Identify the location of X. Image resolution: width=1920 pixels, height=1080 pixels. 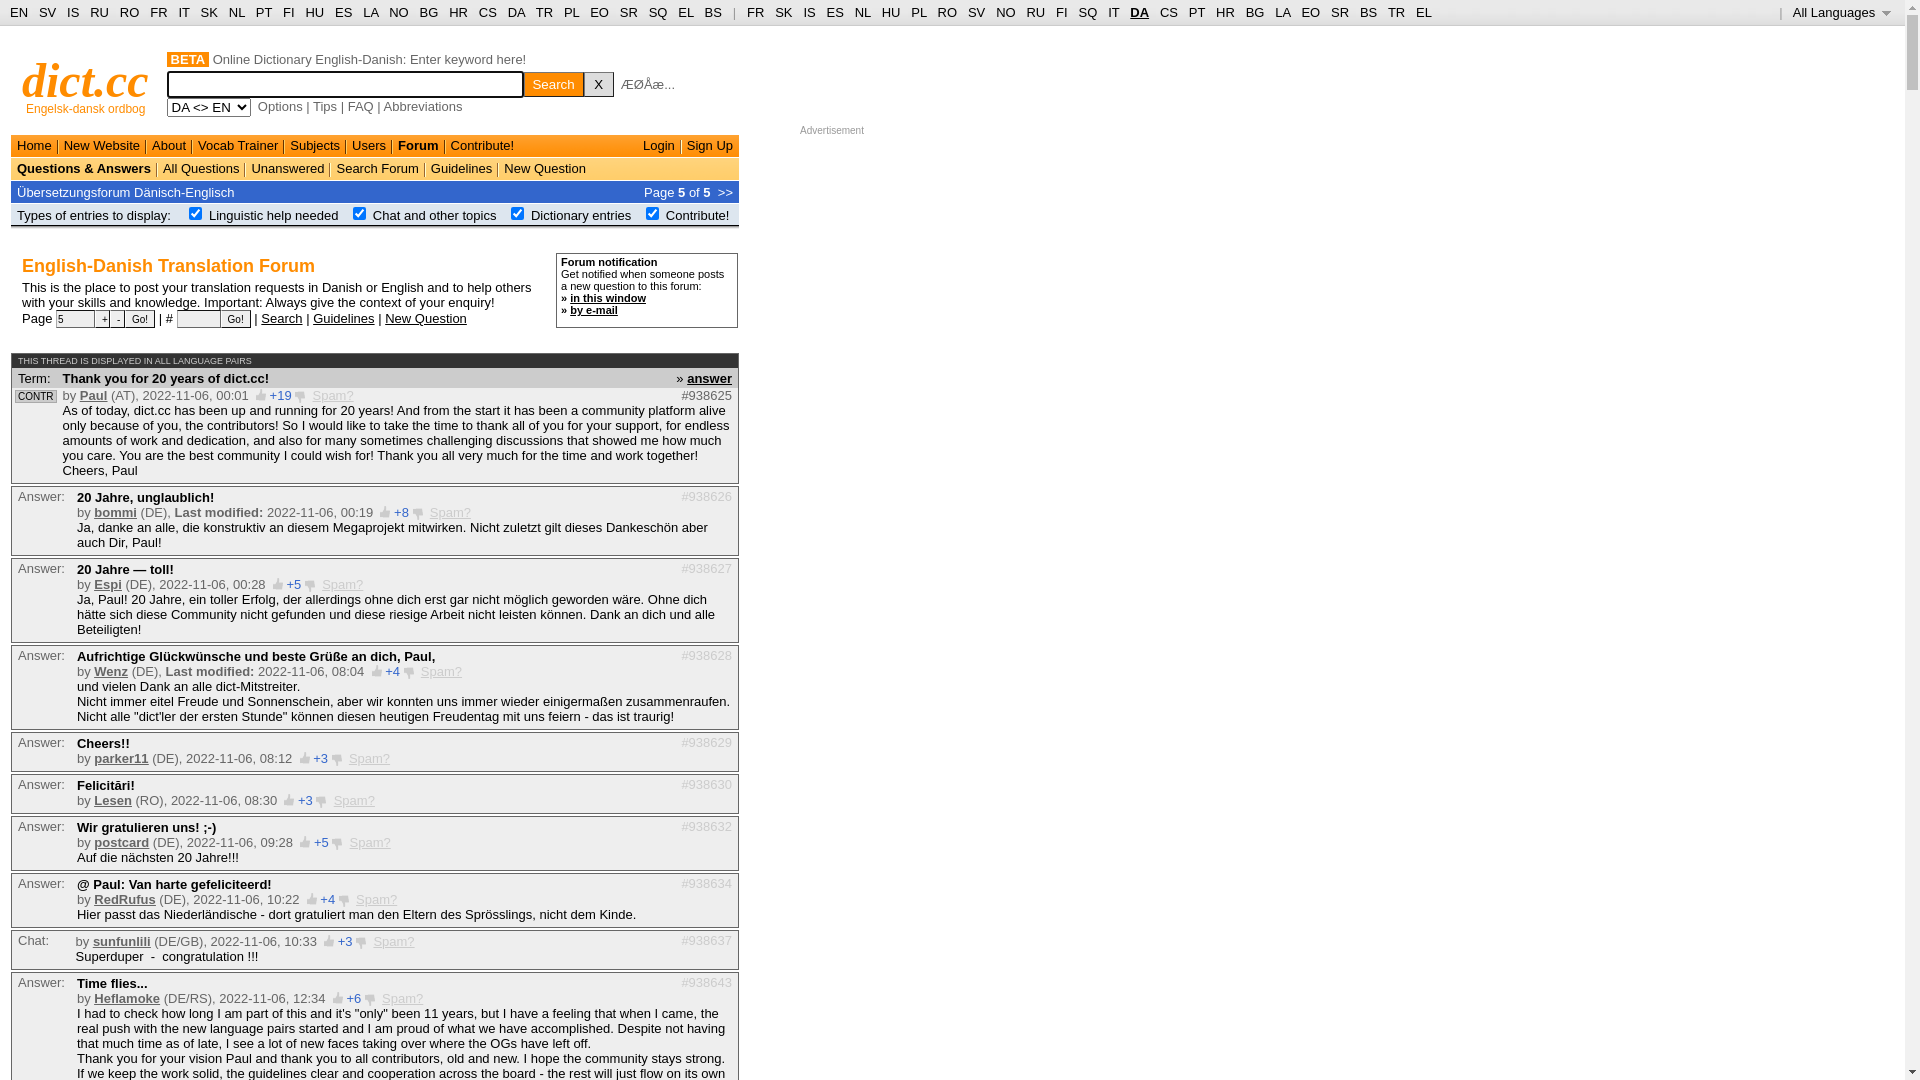
(599, 84).